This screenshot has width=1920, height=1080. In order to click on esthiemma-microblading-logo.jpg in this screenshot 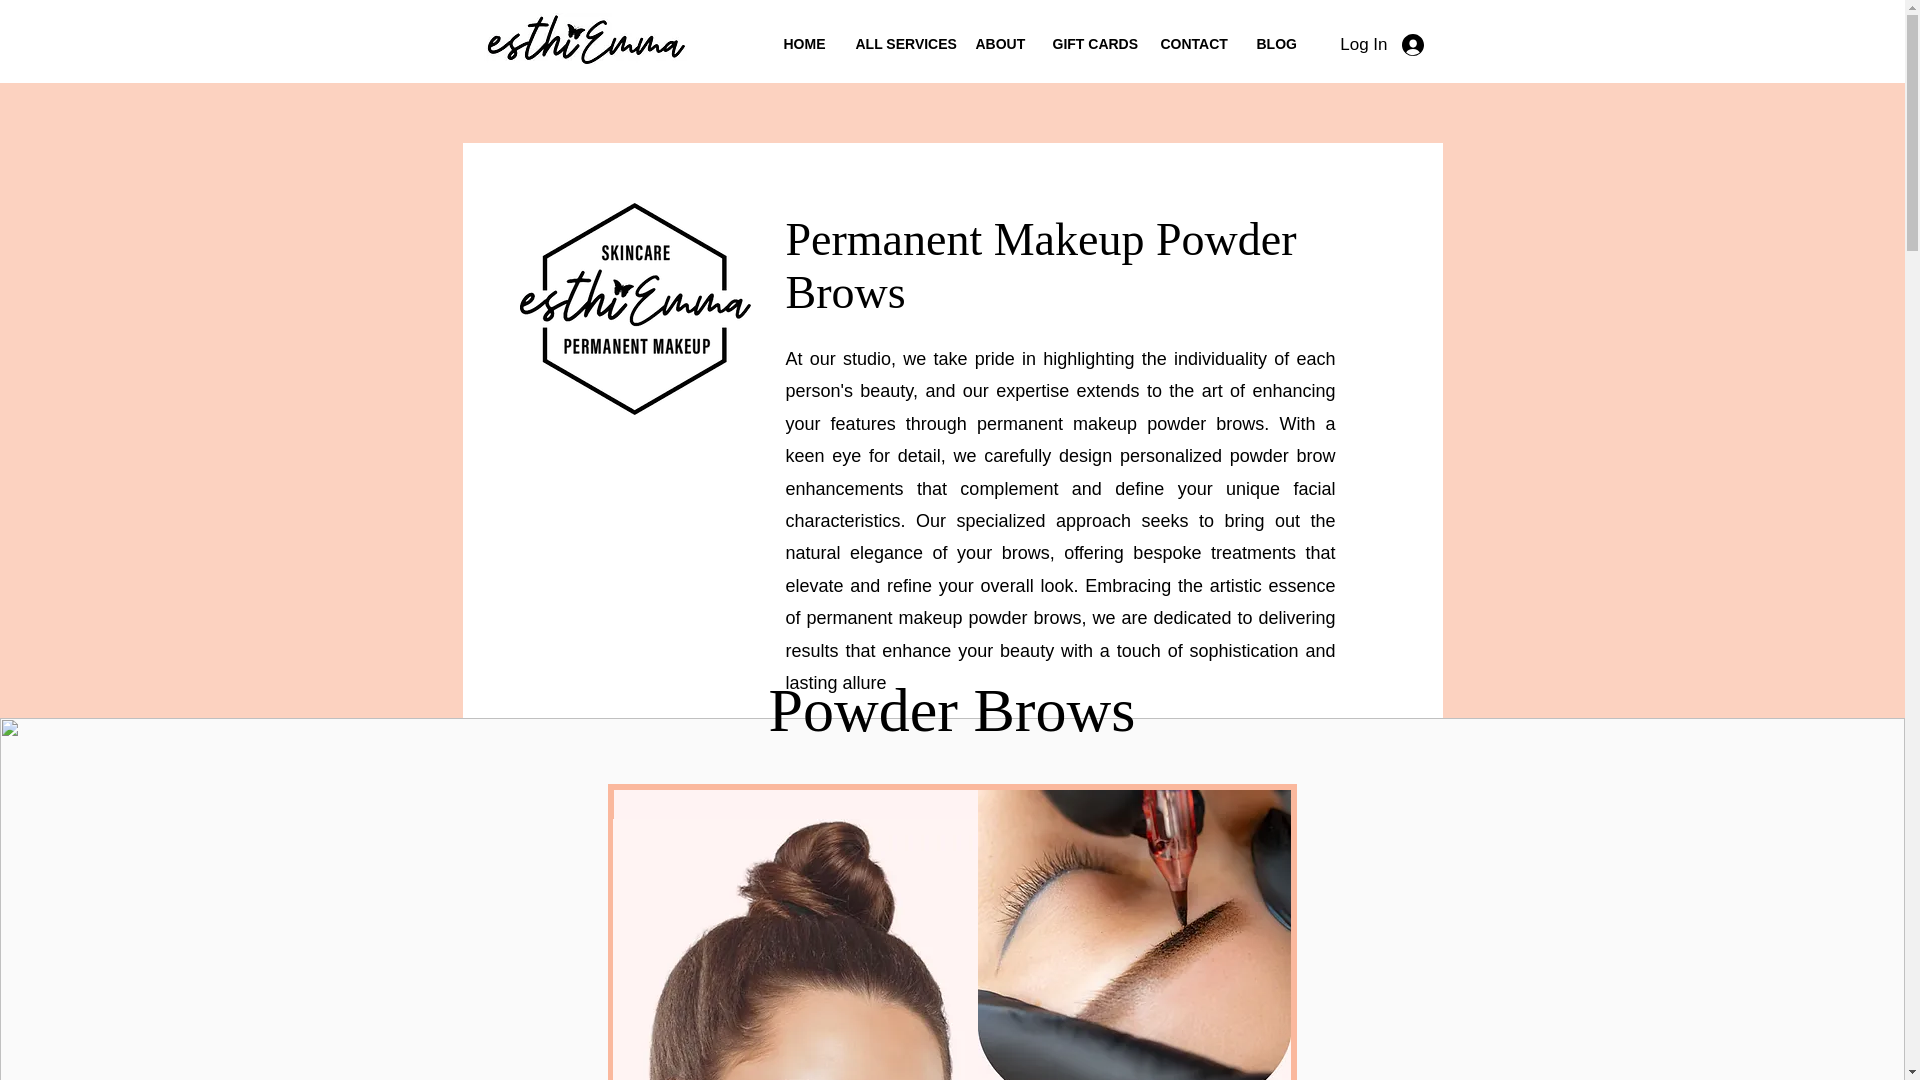, I will do `click(585, 40)`.